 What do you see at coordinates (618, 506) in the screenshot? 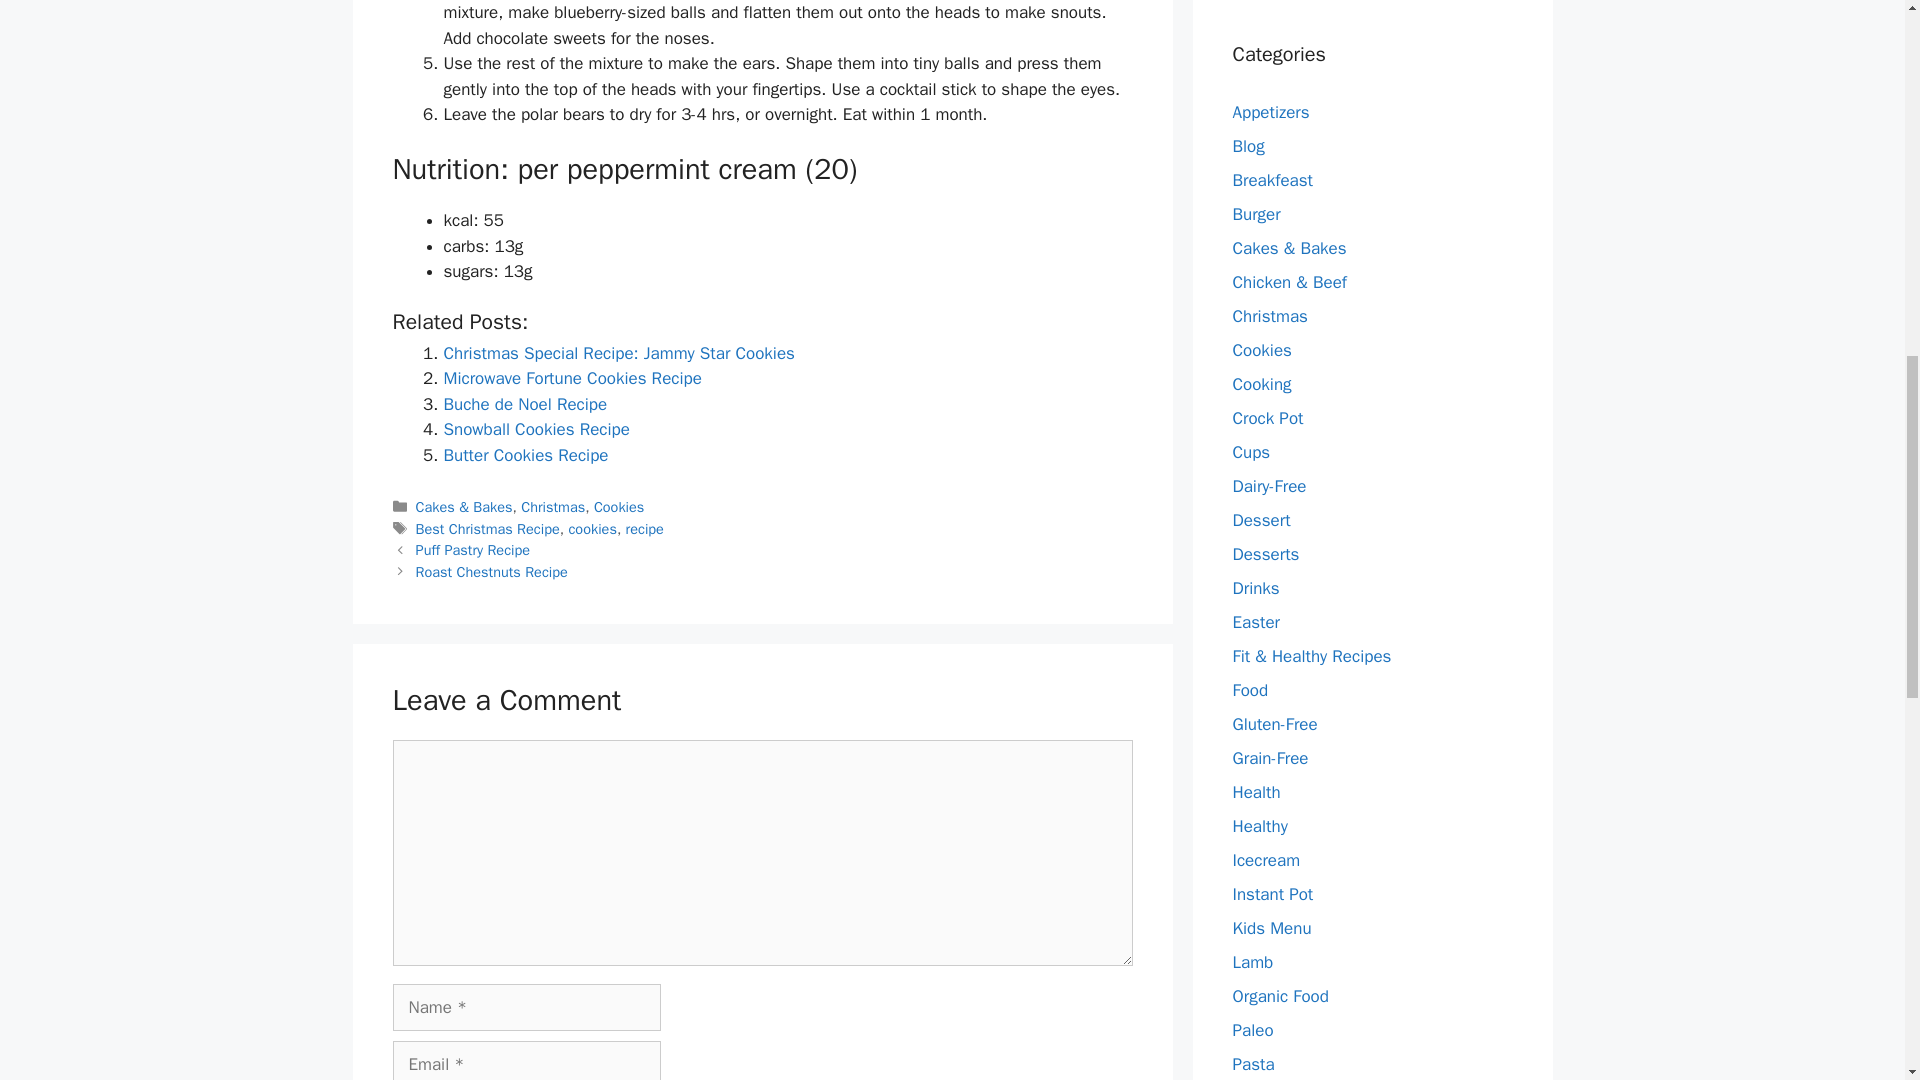
I see `Cookies` at bounding box center [618, 506].